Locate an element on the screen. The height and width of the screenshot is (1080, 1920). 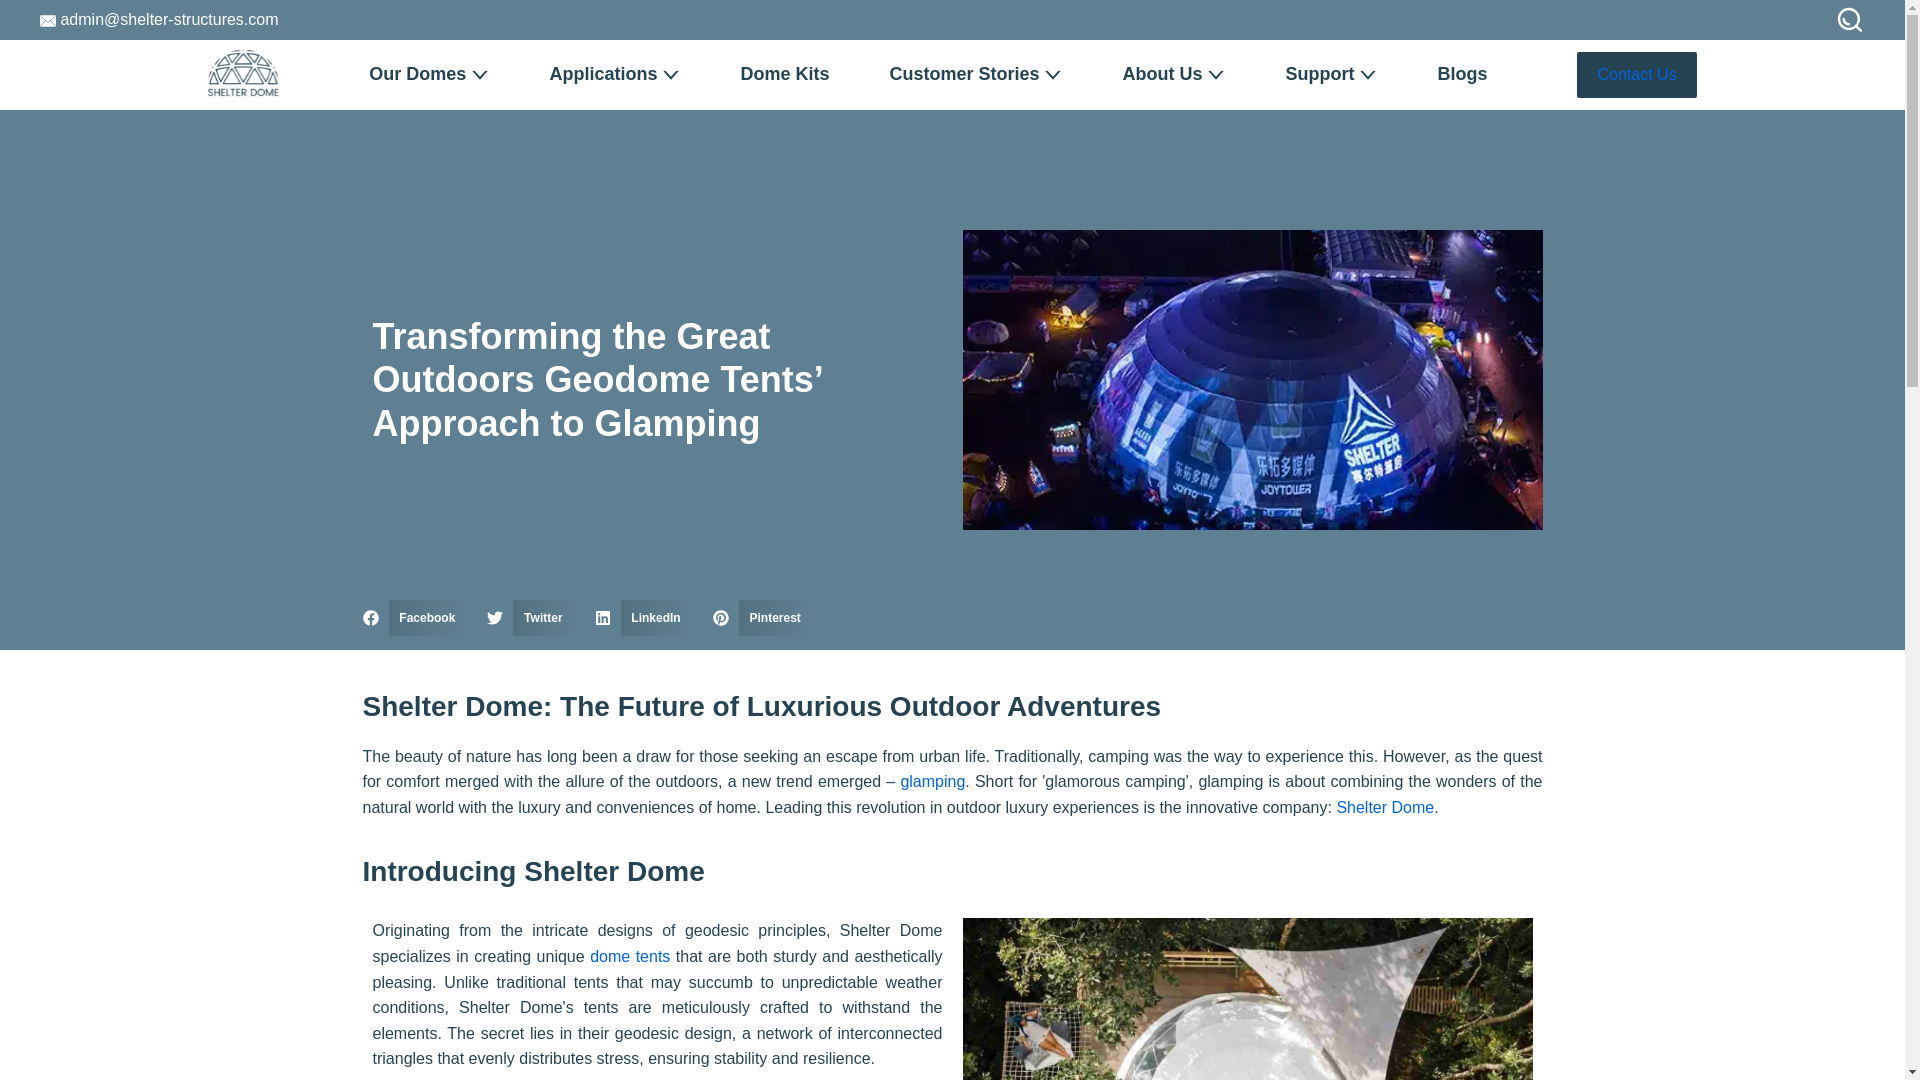
Shelter Dome is located at coordinates (1385, 808).